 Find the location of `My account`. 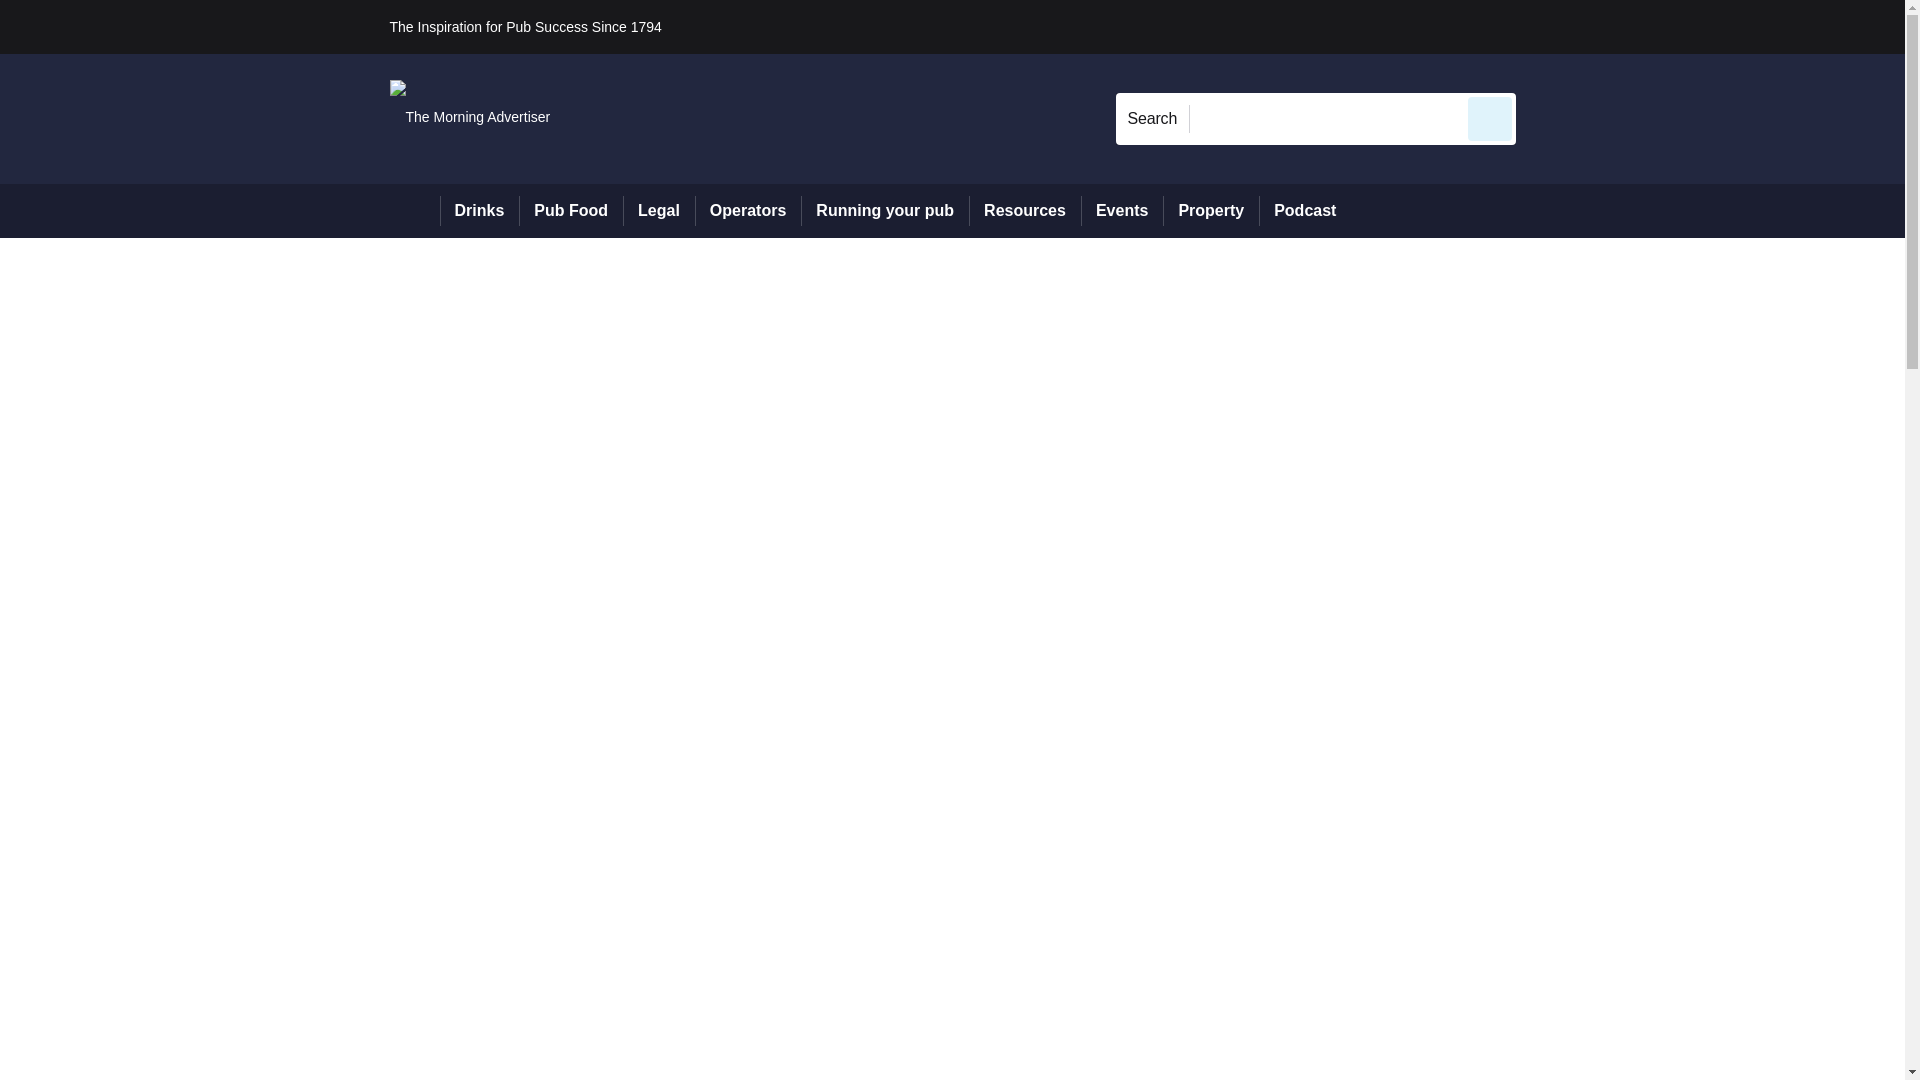

My account is located at coordinates (1658, 26).